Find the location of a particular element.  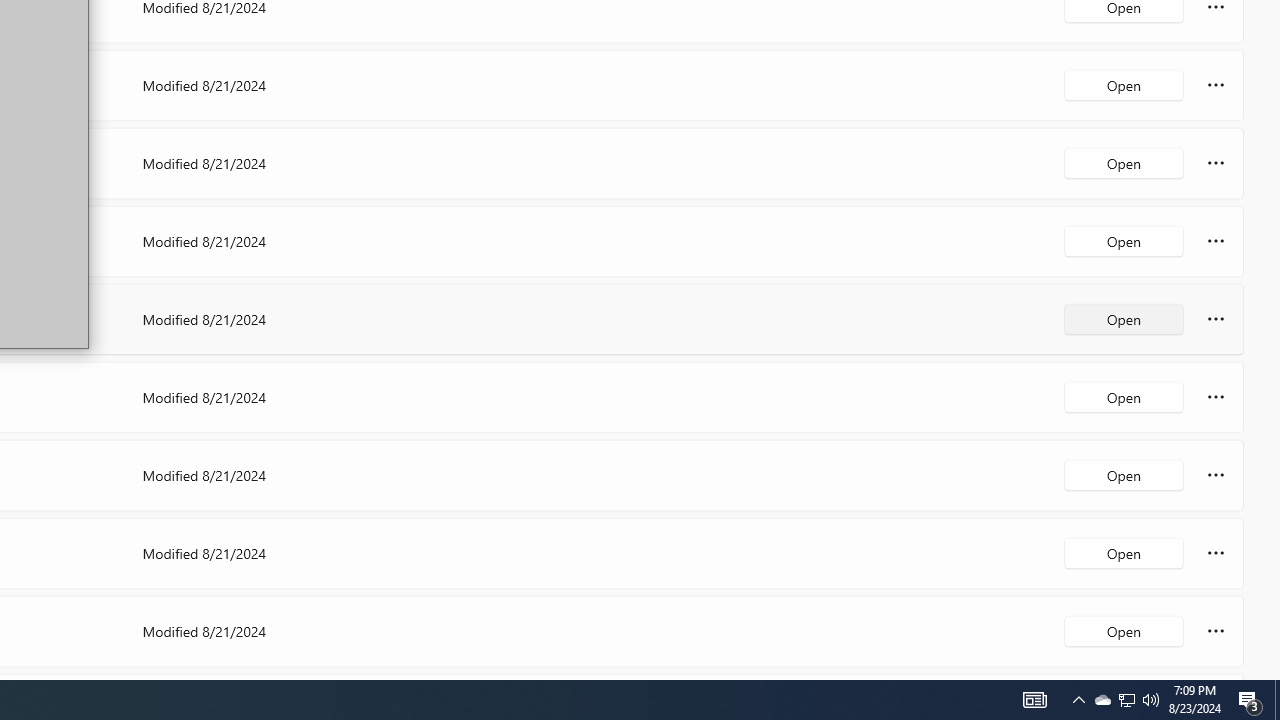

Action Center, 3 new notifications is located at coordinates (1124, 630).